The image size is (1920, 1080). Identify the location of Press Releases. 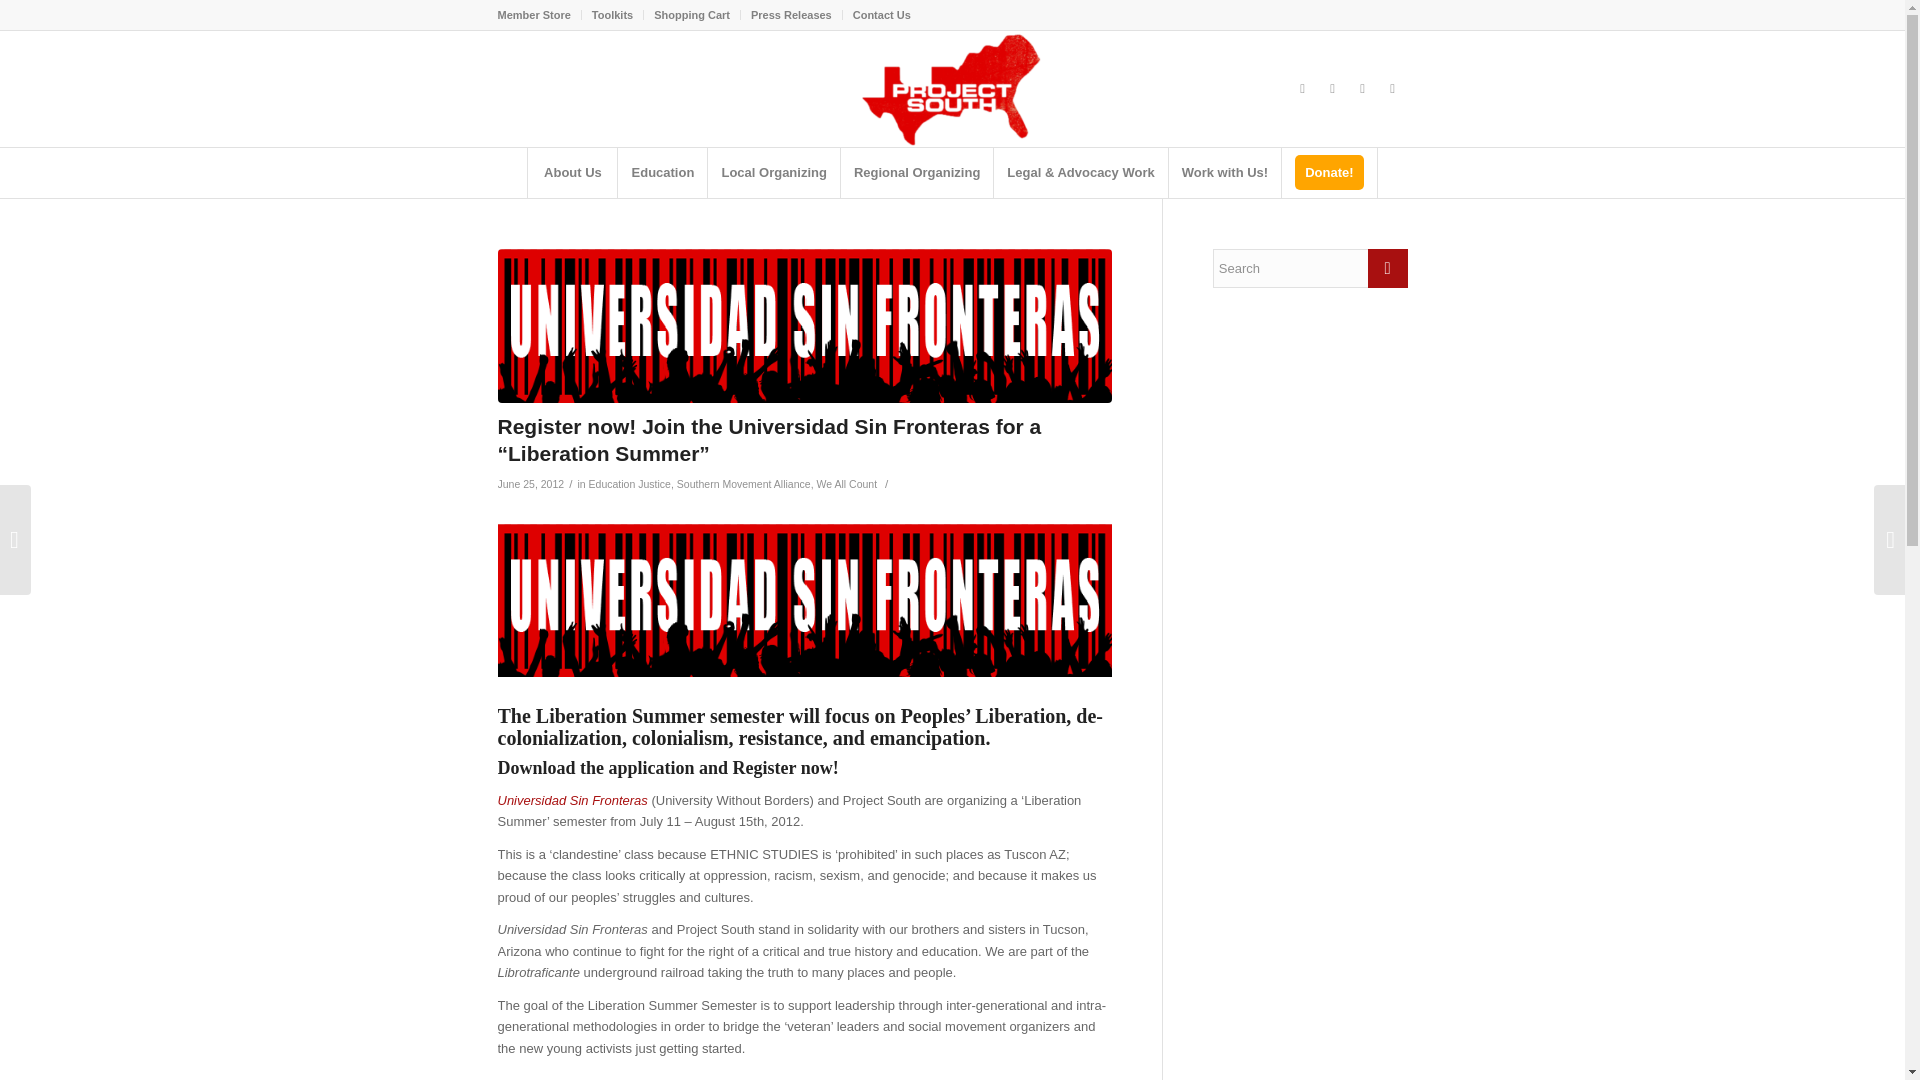
(790, 15).